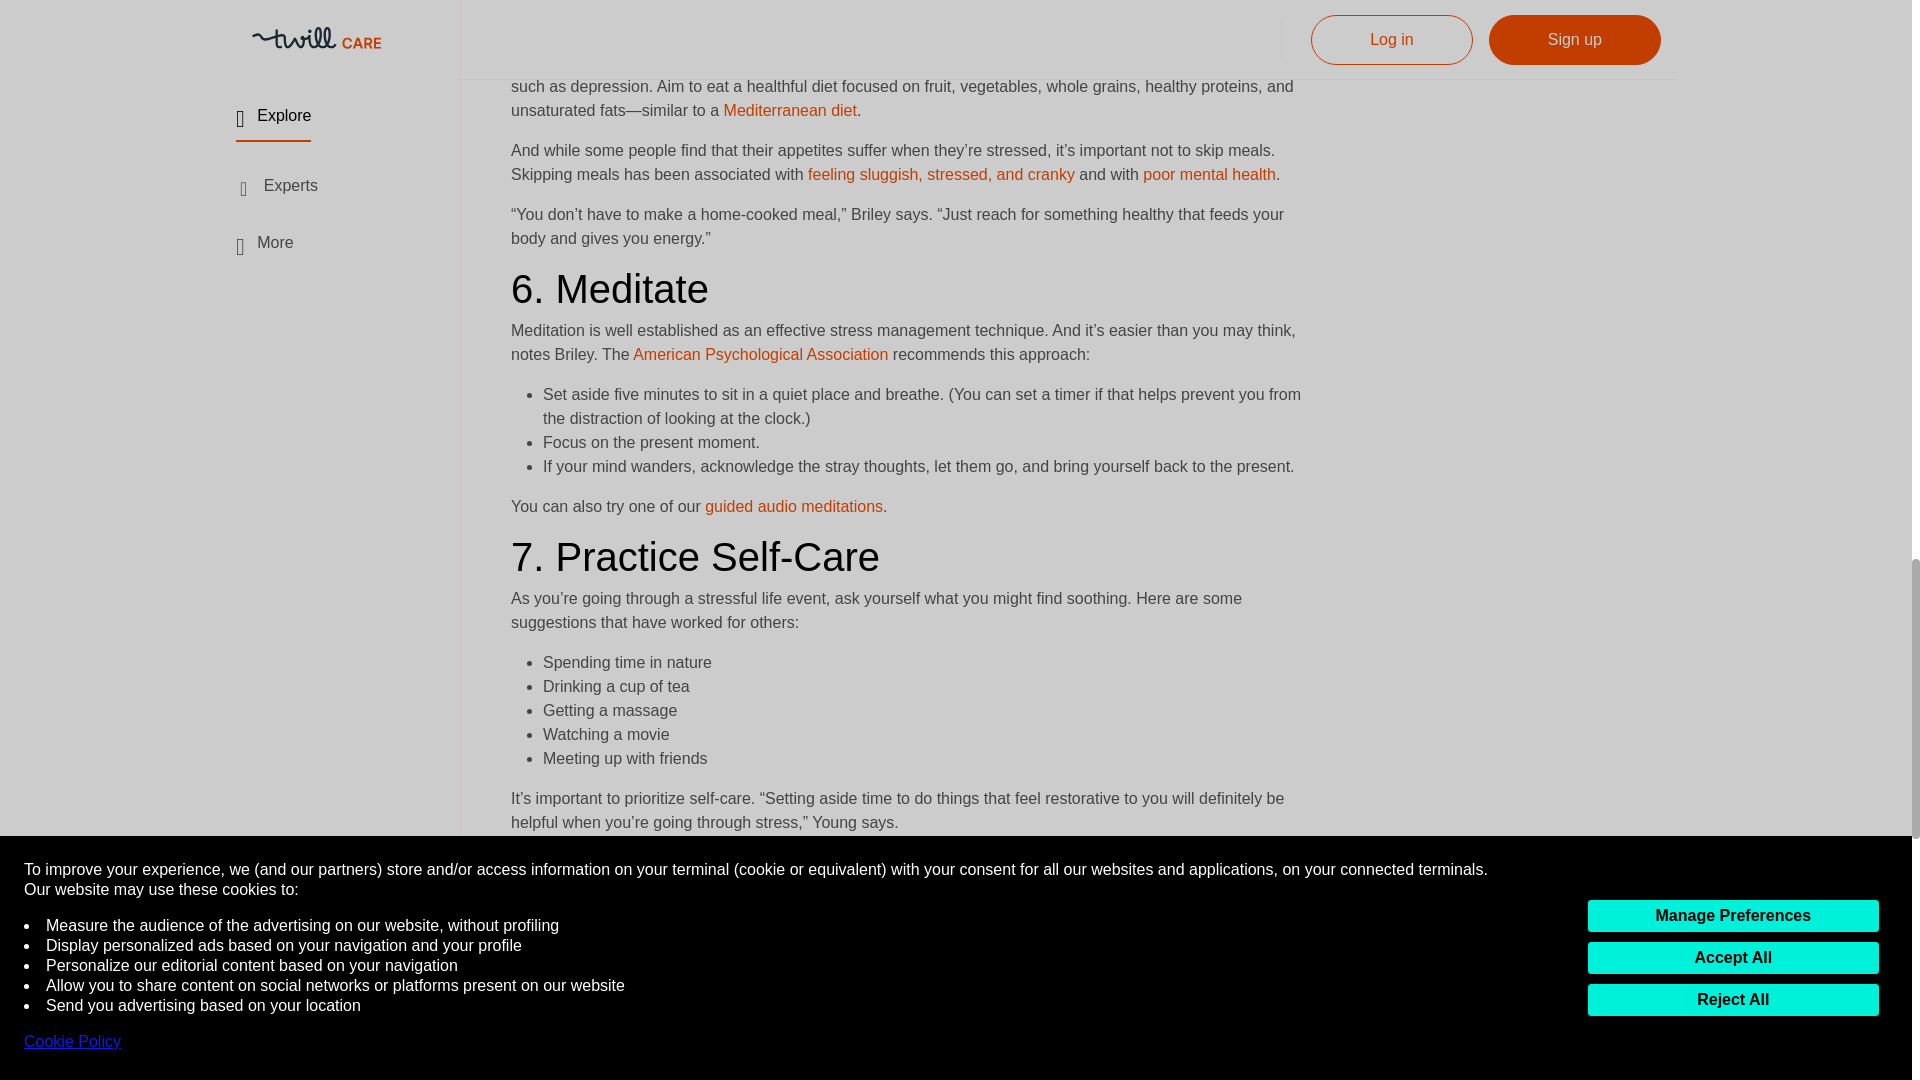  Describe the element at coordinates (942, 174) in the screenshot. I see `feeling sluggish, stressed, and cranky` at that location.